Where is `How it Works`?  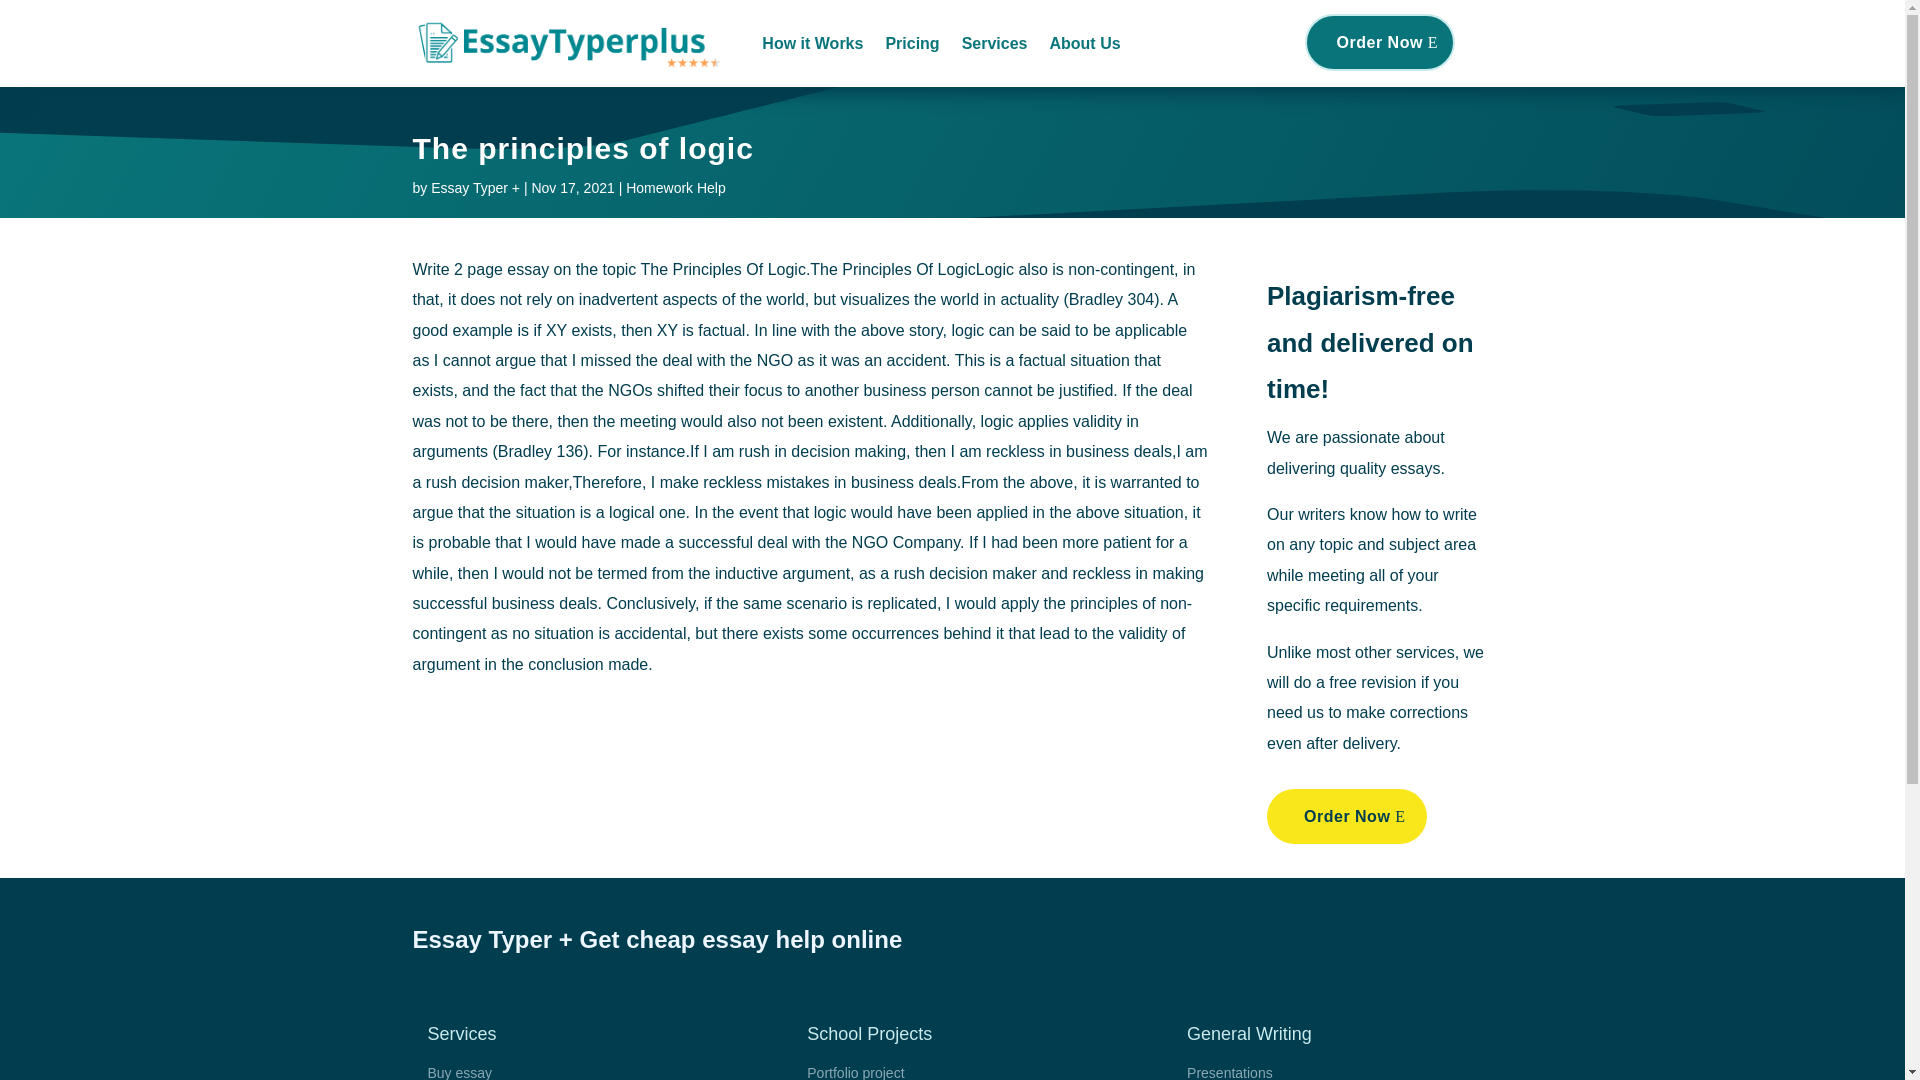 How it Works is located at coordinates (812, 44).